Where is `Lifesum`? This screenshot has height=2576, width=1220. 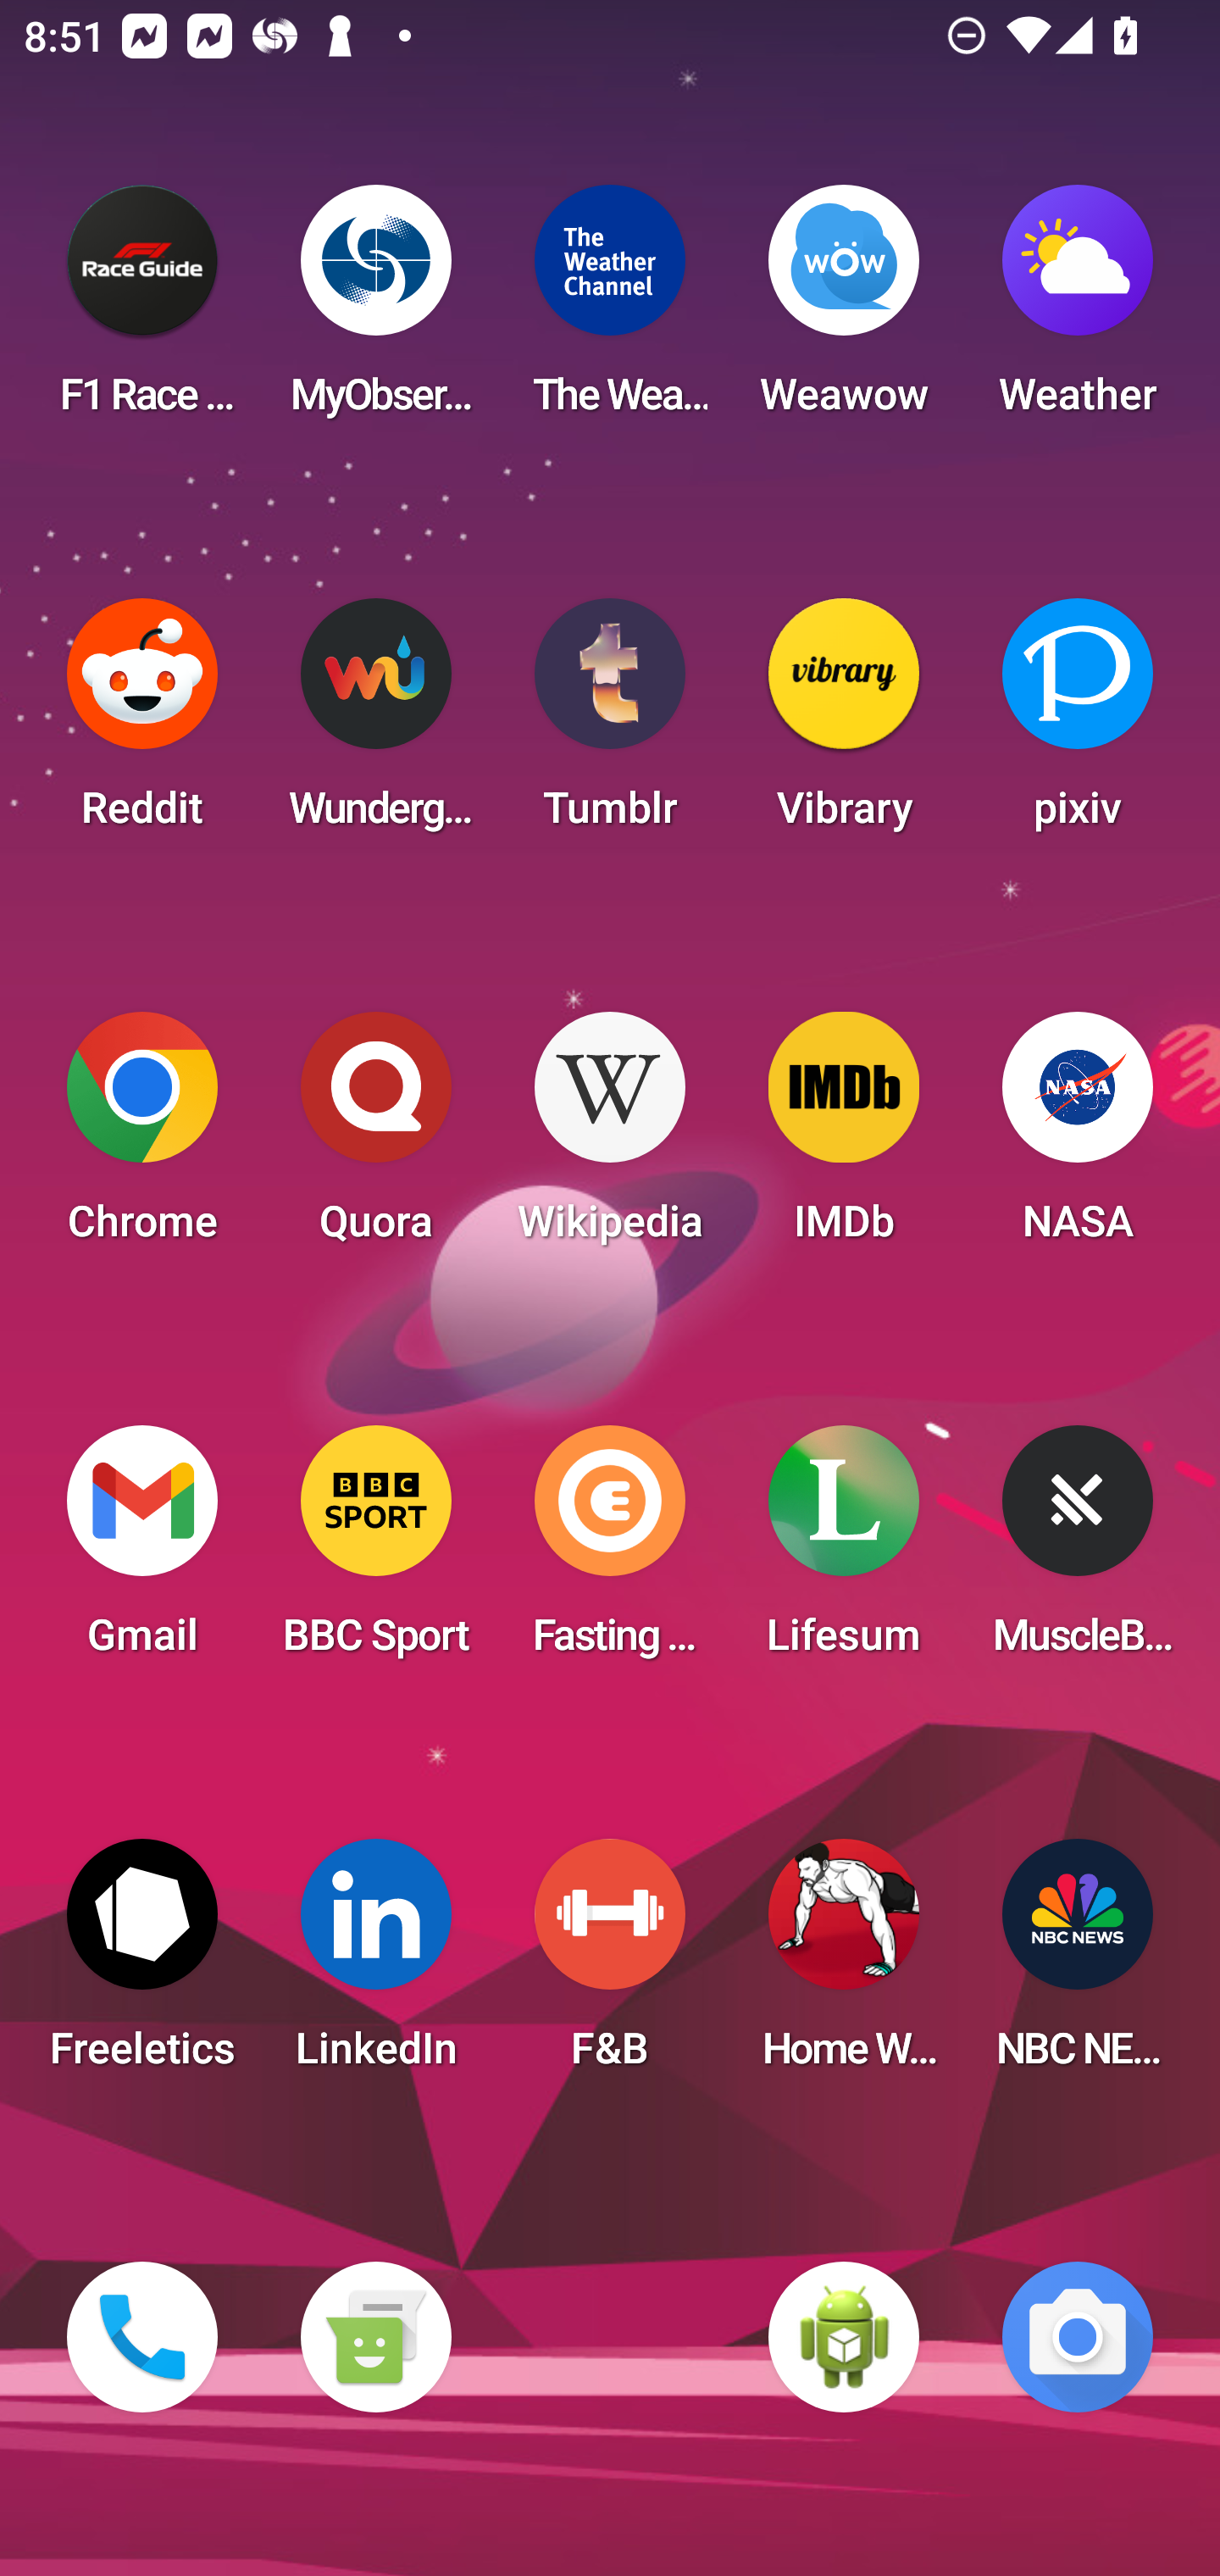 Lifesum is located at coordinates (844, 1551).